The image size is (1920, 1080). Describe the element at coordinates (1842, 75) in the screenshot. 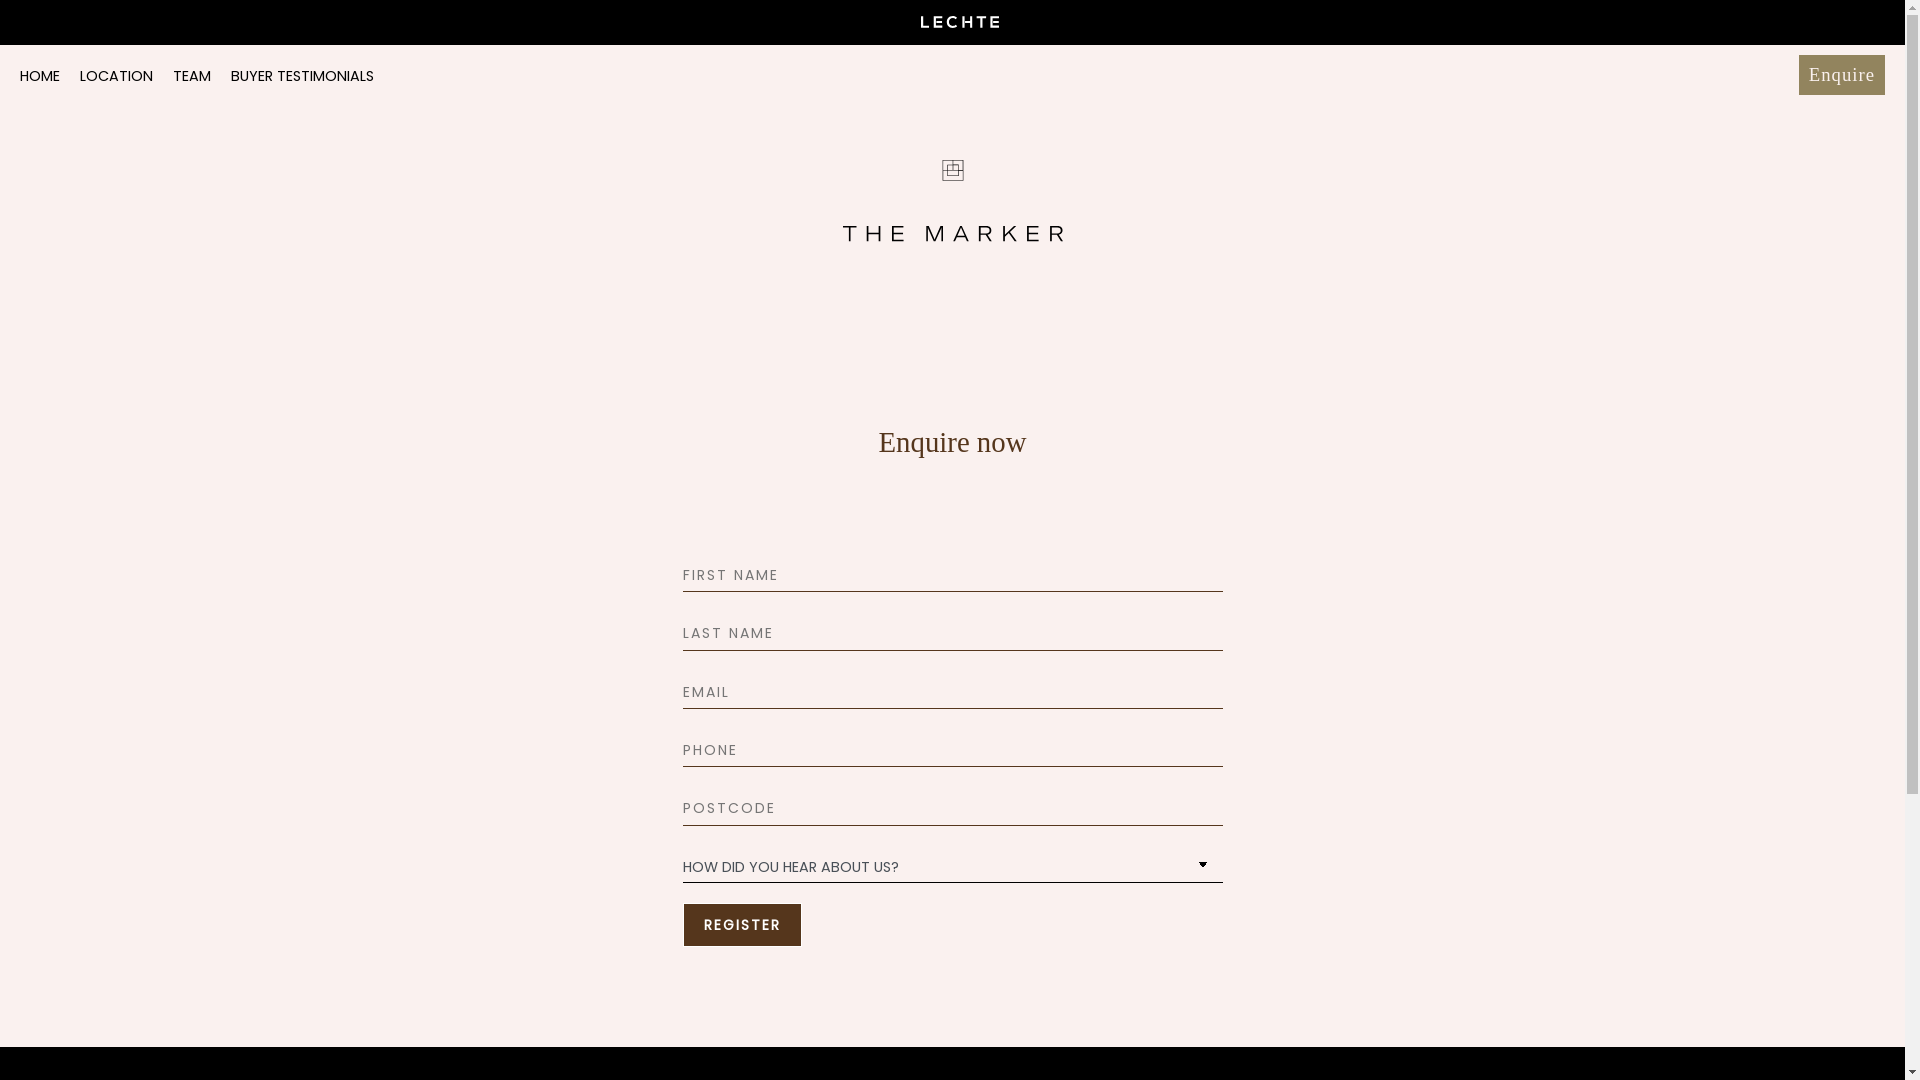

I see `Enquire` at that location.